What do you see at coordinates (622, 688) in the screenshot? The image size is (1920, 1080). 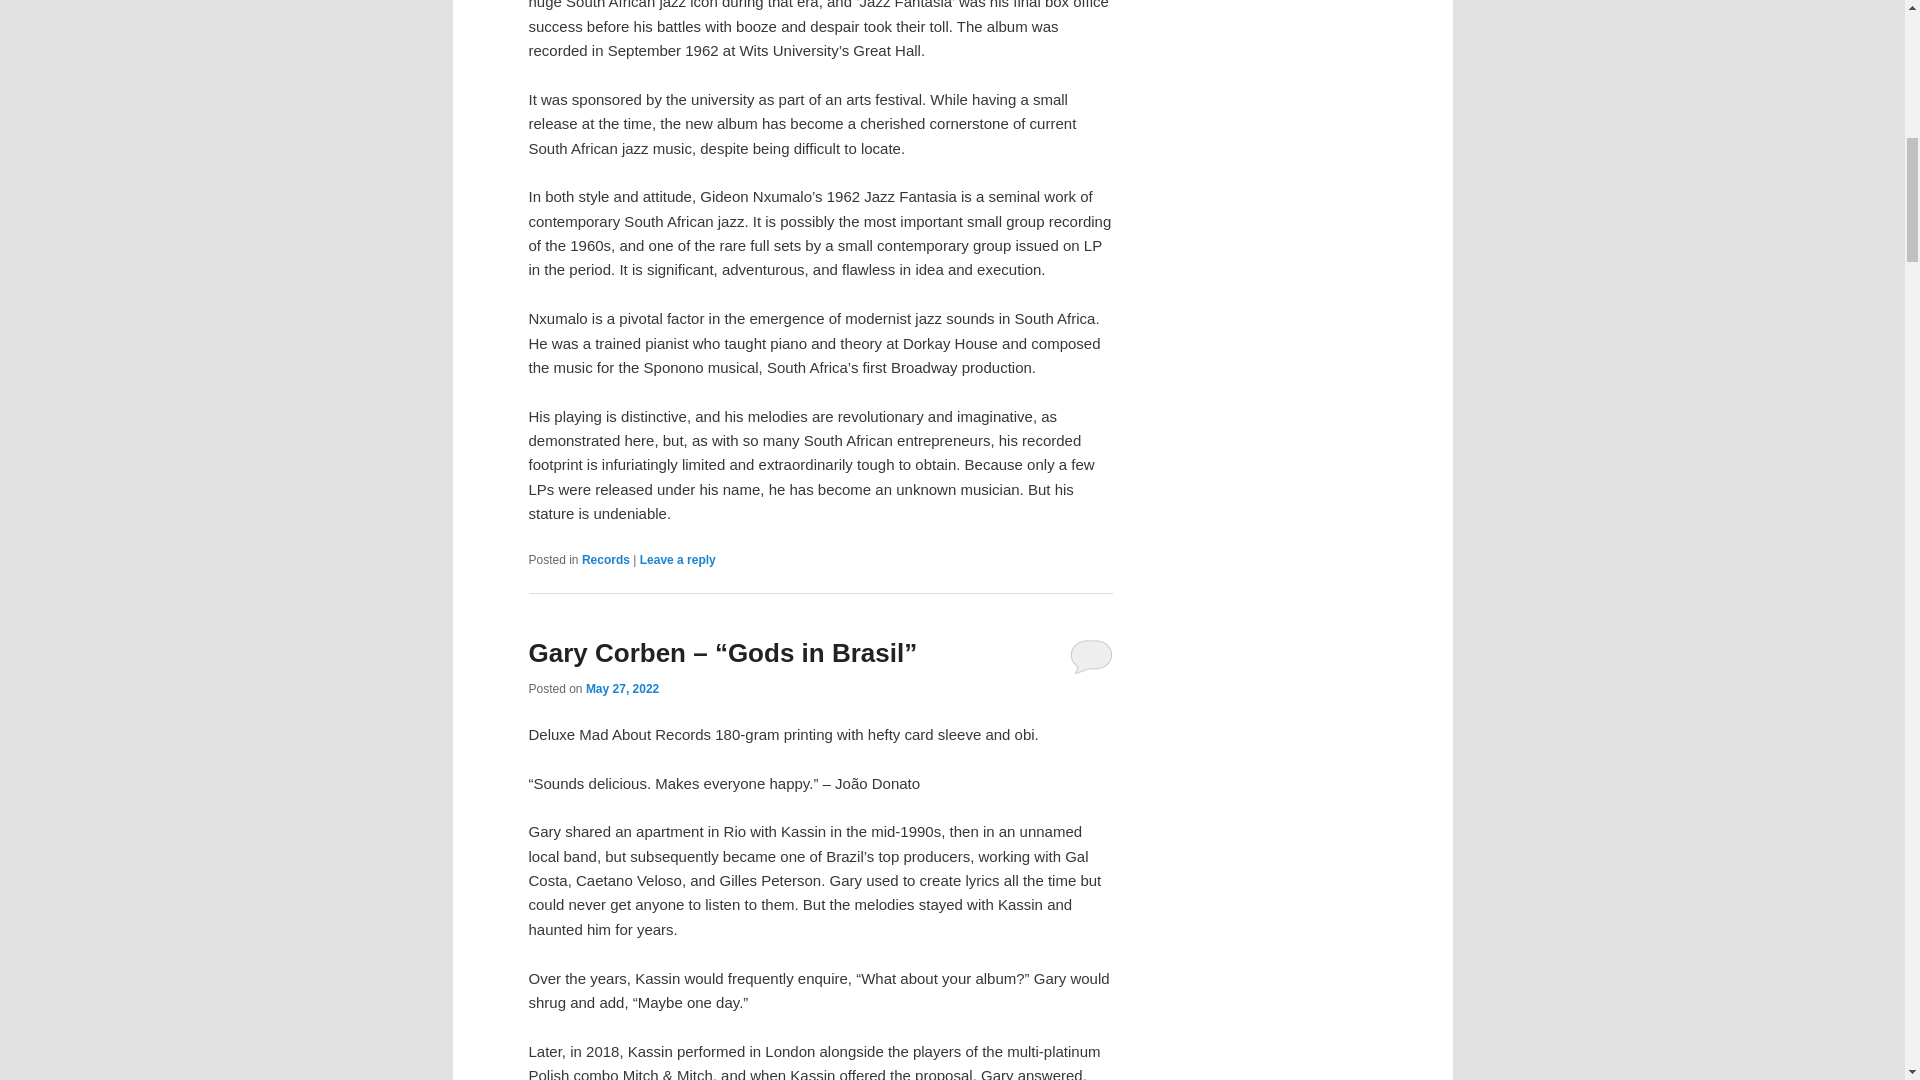 I see `11:32 am` at bounding box center [622, 688].